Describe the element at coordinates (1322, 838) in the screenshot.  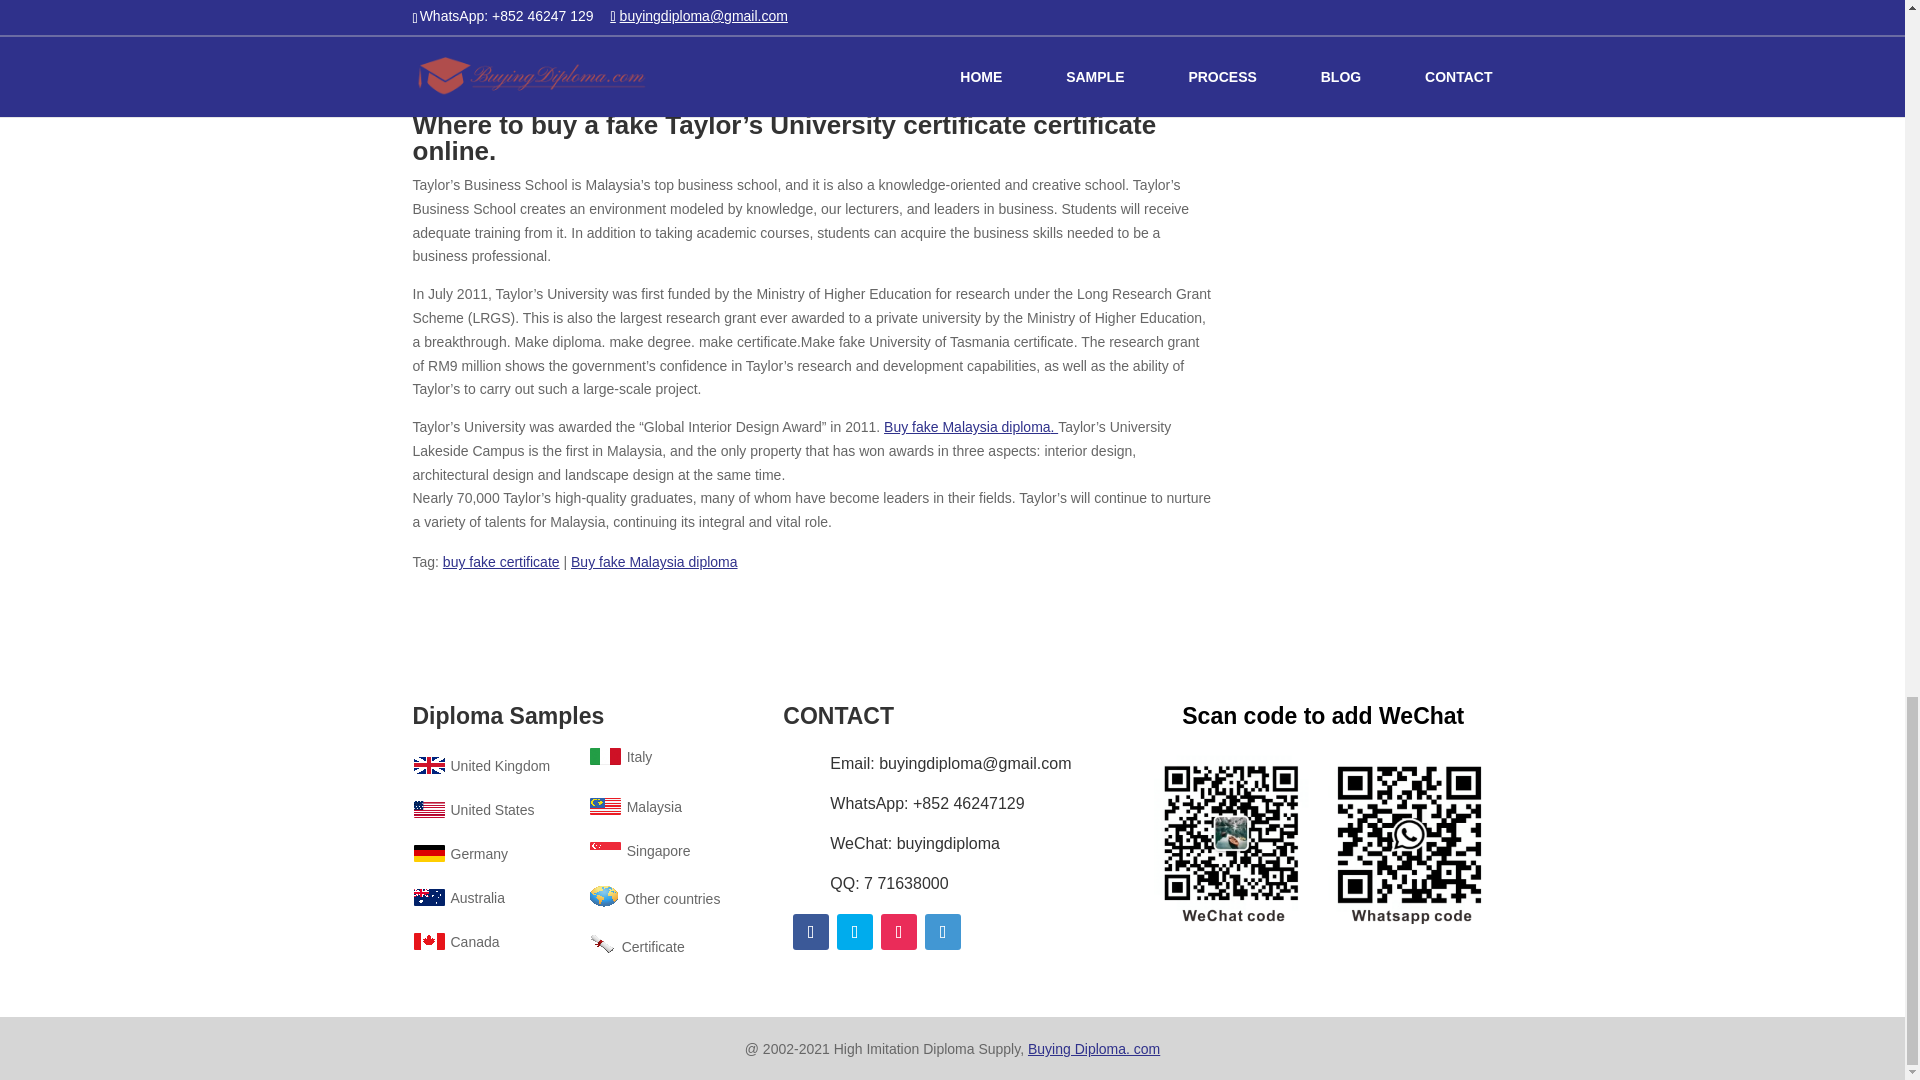
I see `Wecha-code` at that location.